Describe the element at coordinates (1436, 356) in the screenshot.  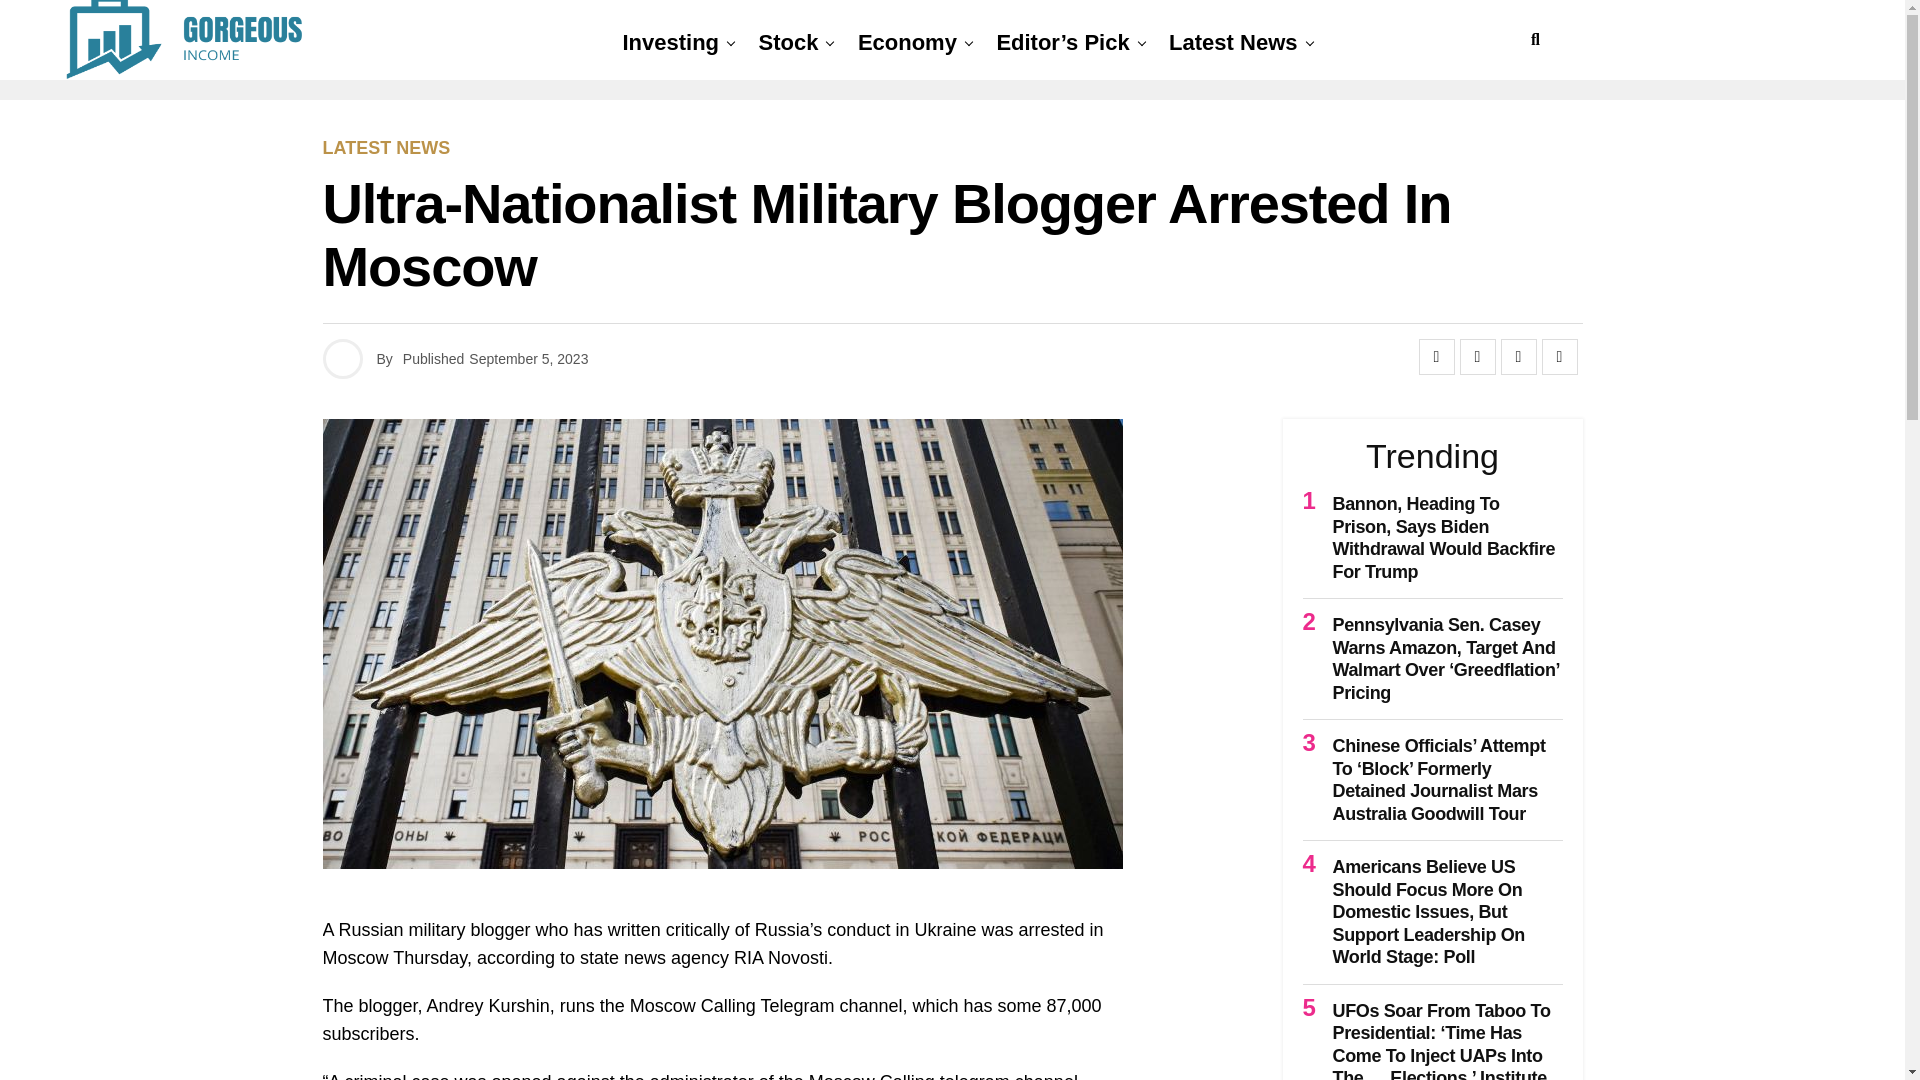
I see `Share on Facebook` at that location.